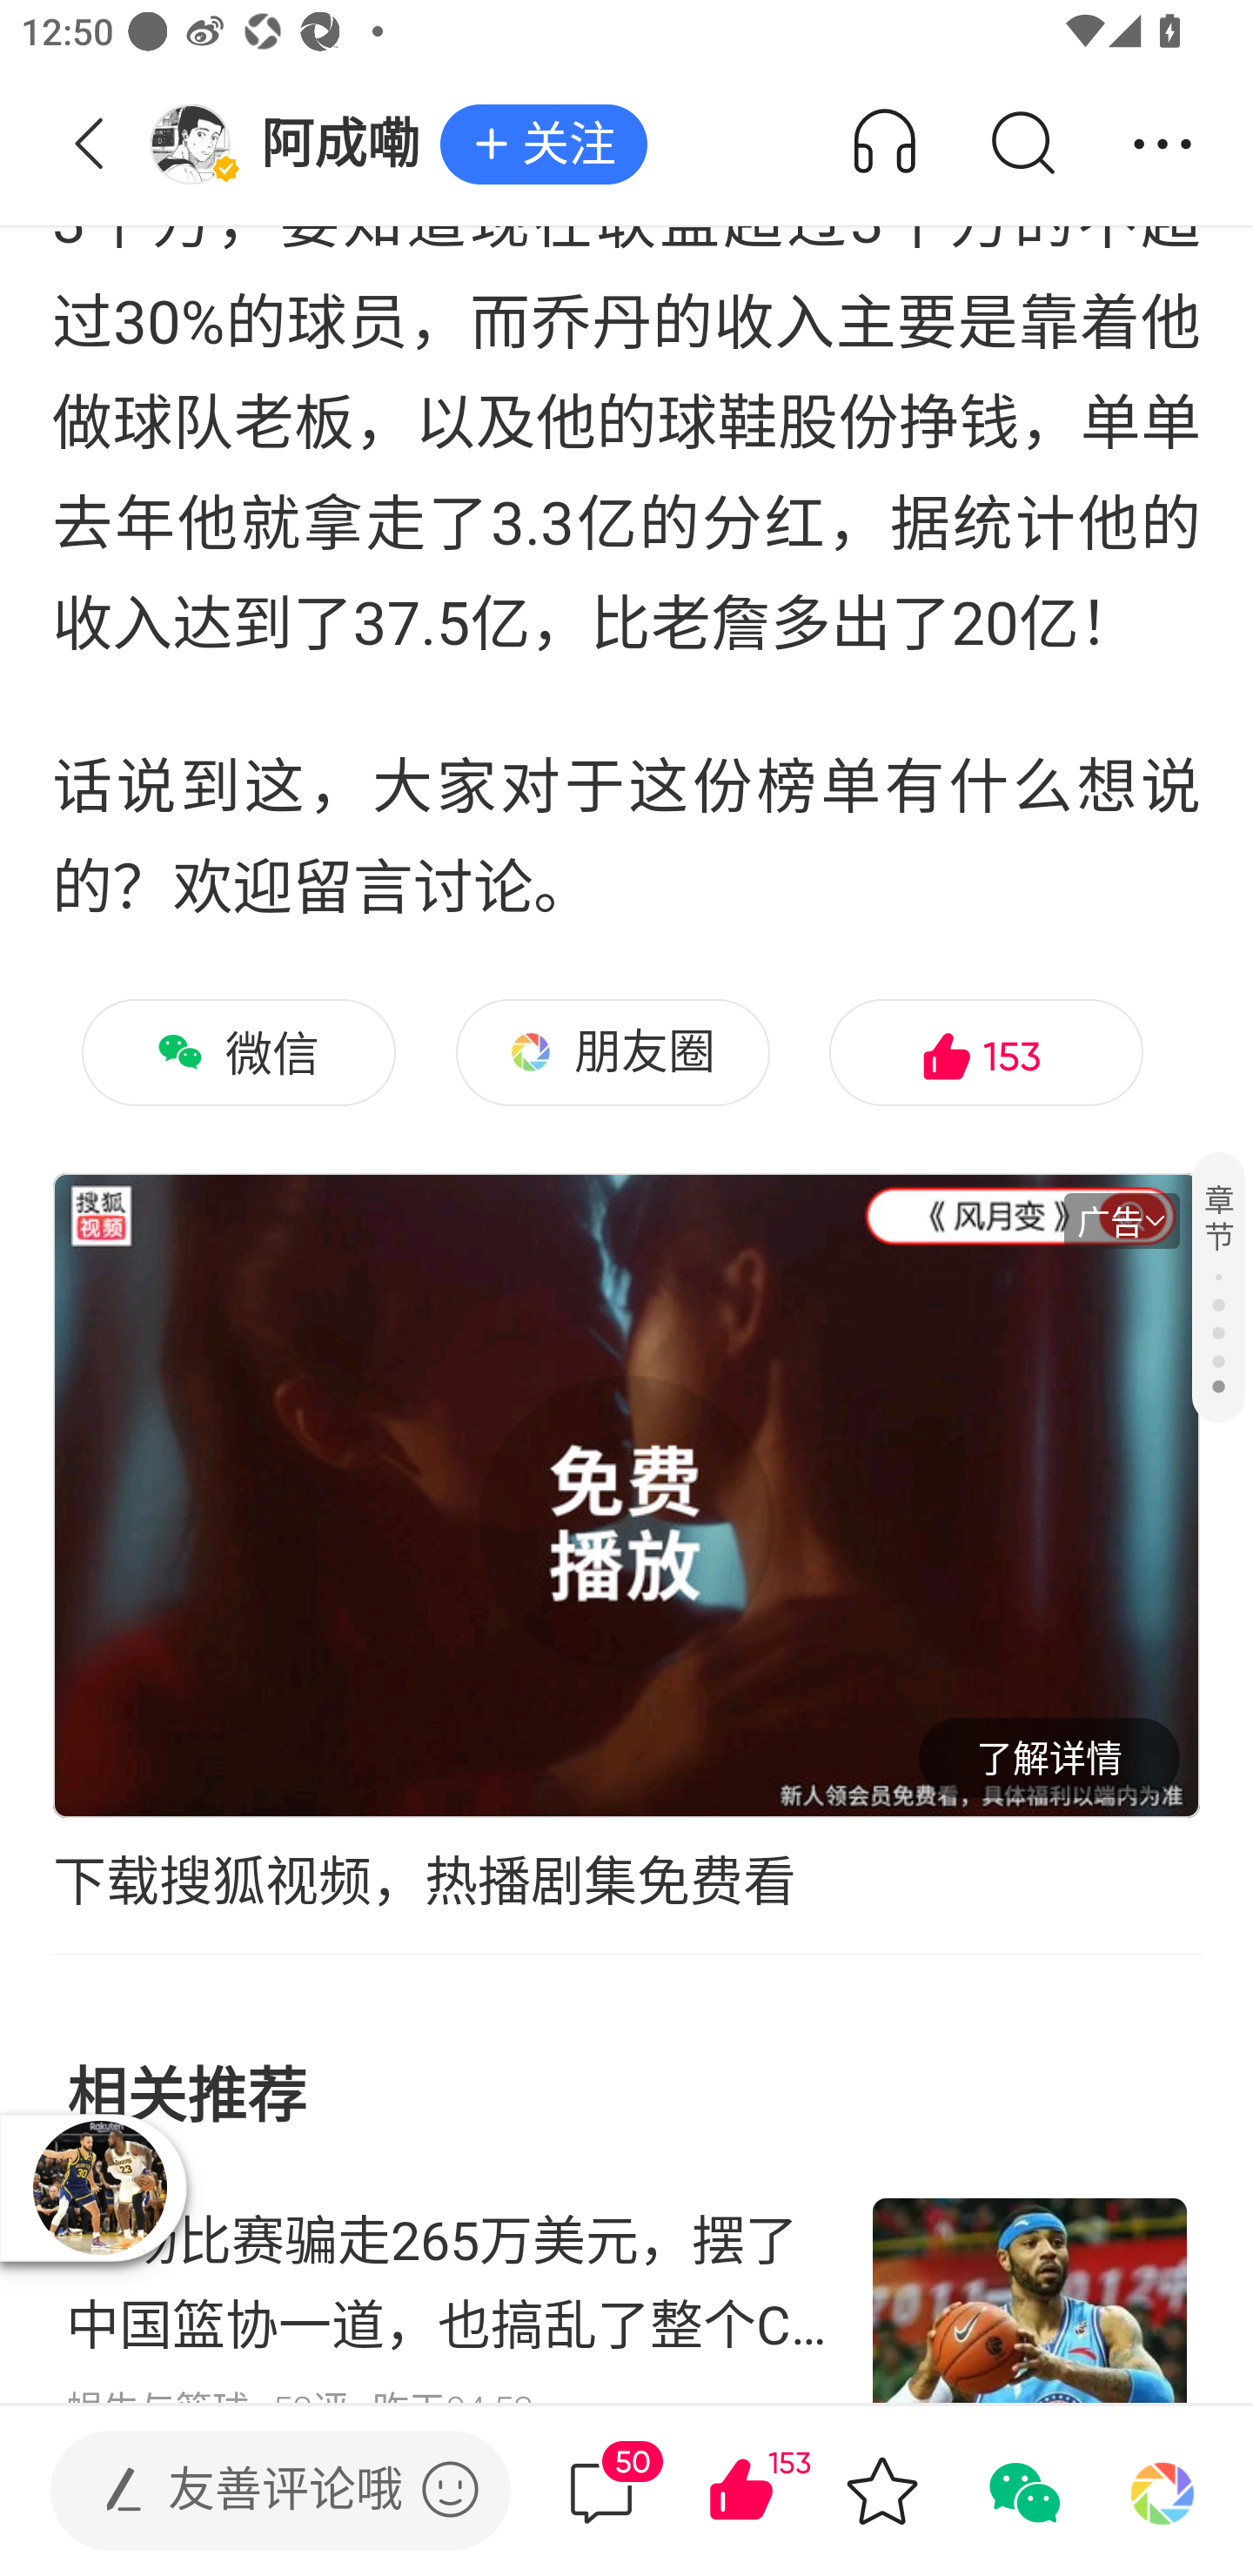 The width and height of the screenshot is (1253, 2576). I want to click on 已赞, so click(986, 1051).